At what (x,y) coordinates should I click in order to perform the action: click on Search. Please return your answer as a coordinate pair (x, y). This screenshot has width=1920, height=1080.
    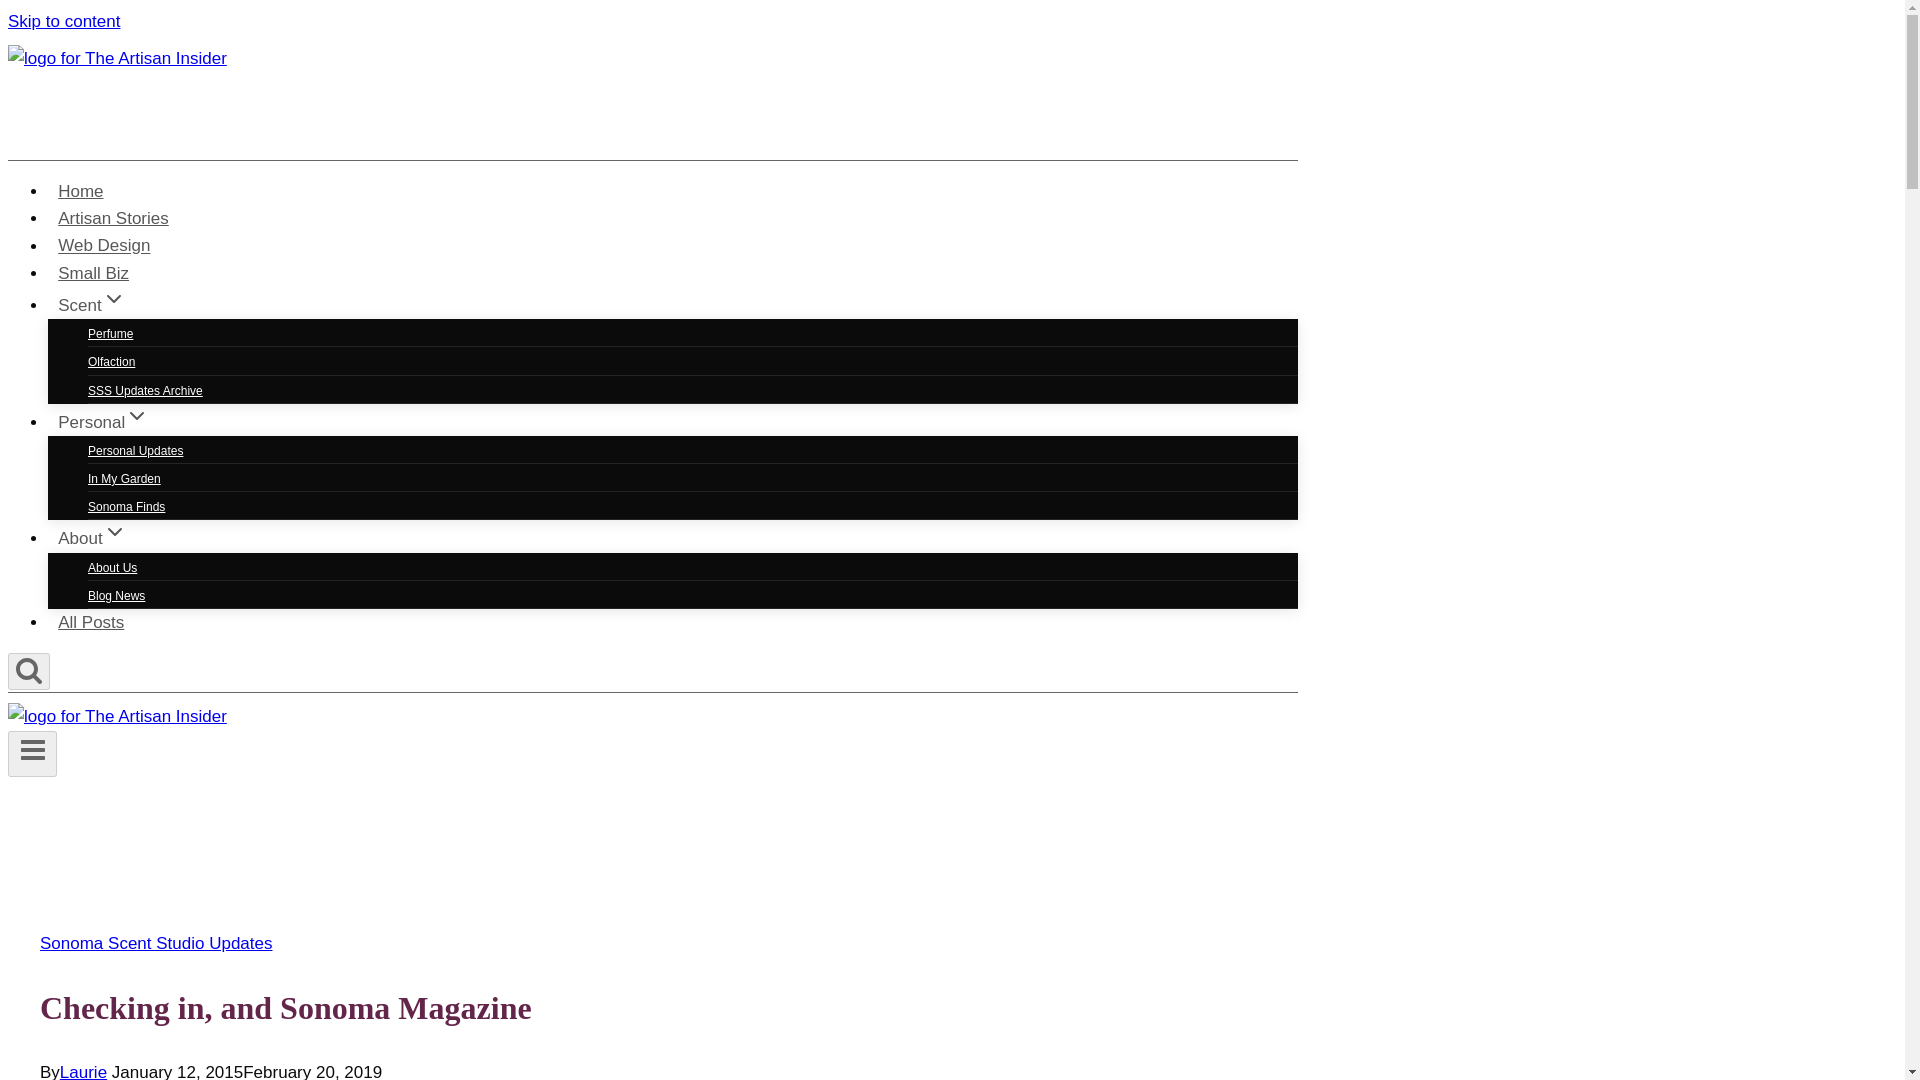
    Looking at the image, I should click on (28, 669).